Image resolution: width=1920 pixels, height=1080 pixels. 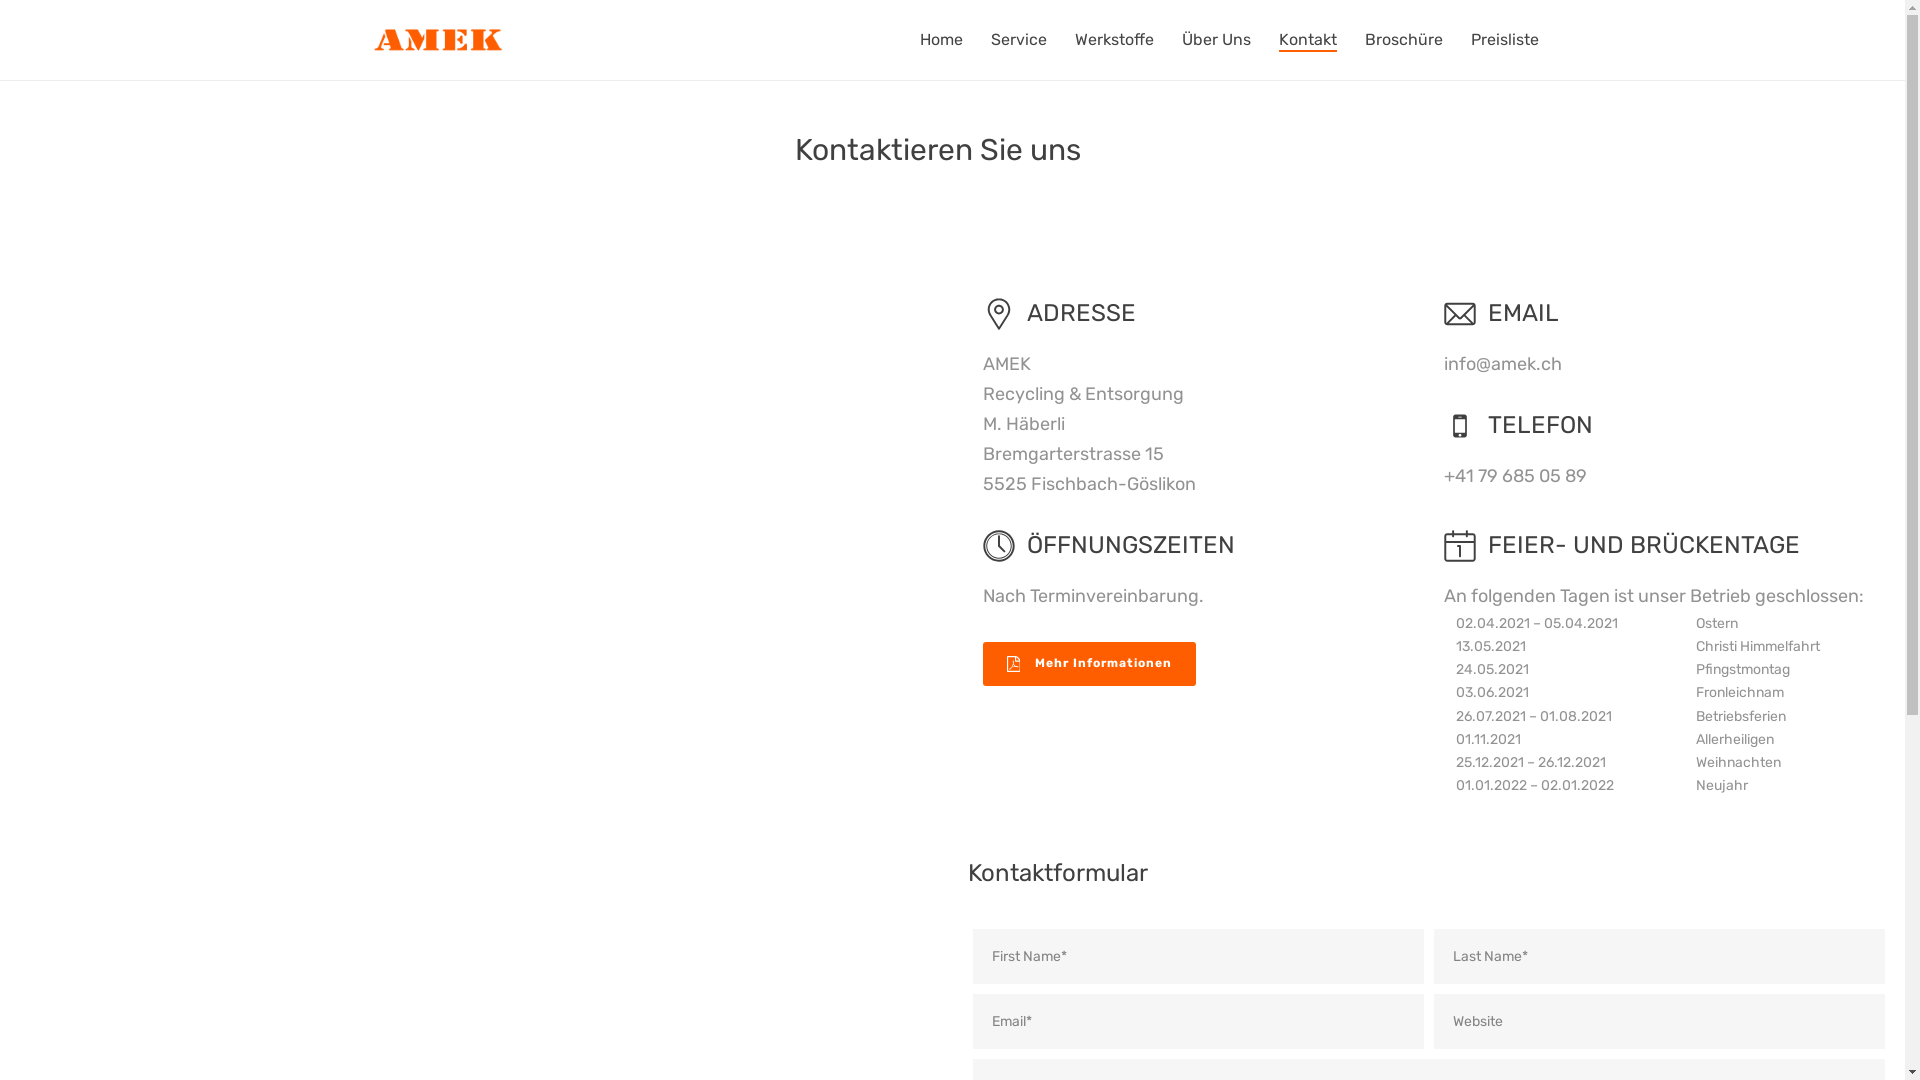 What do you see at coordinates (942, 40) in the screenshot?
I see `Home` at bounding box center [942, 40].